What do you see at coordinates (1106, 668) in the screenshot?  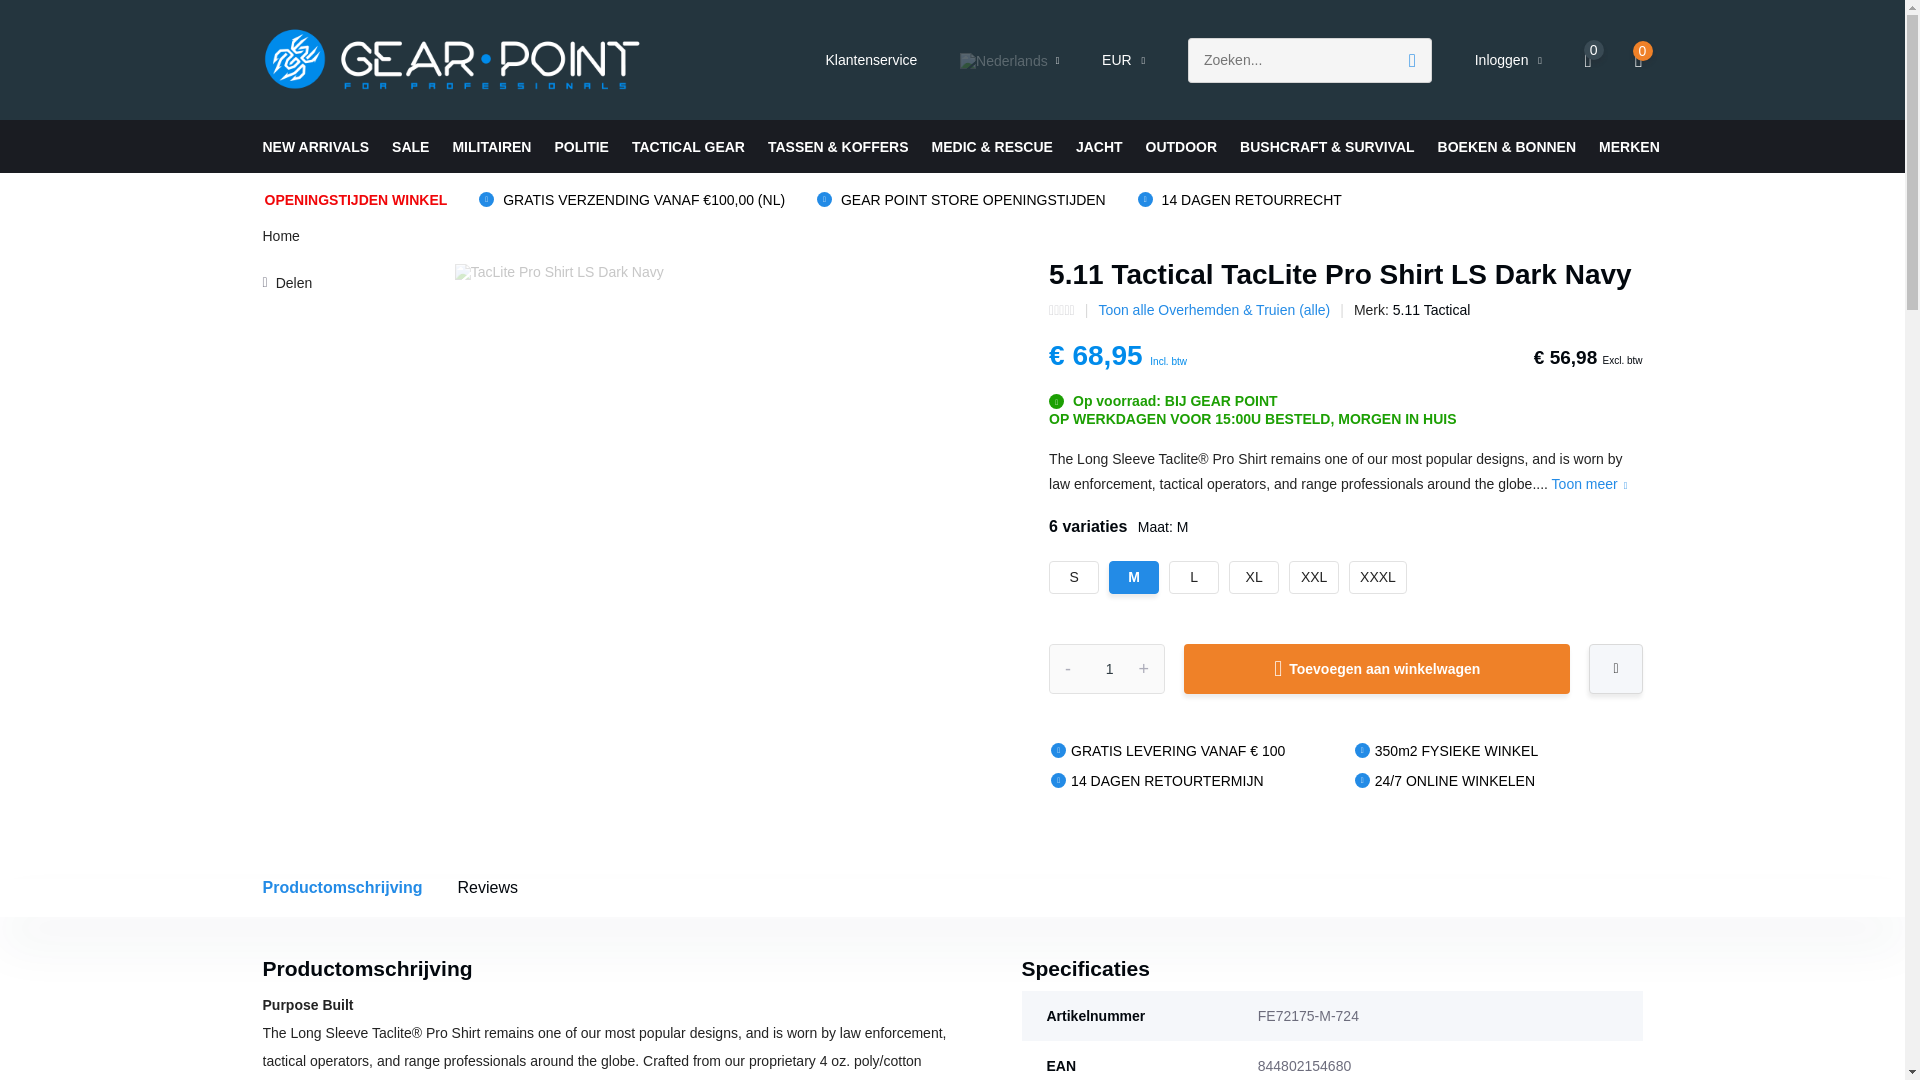 I see `1` at bounding box center [1106, 668].